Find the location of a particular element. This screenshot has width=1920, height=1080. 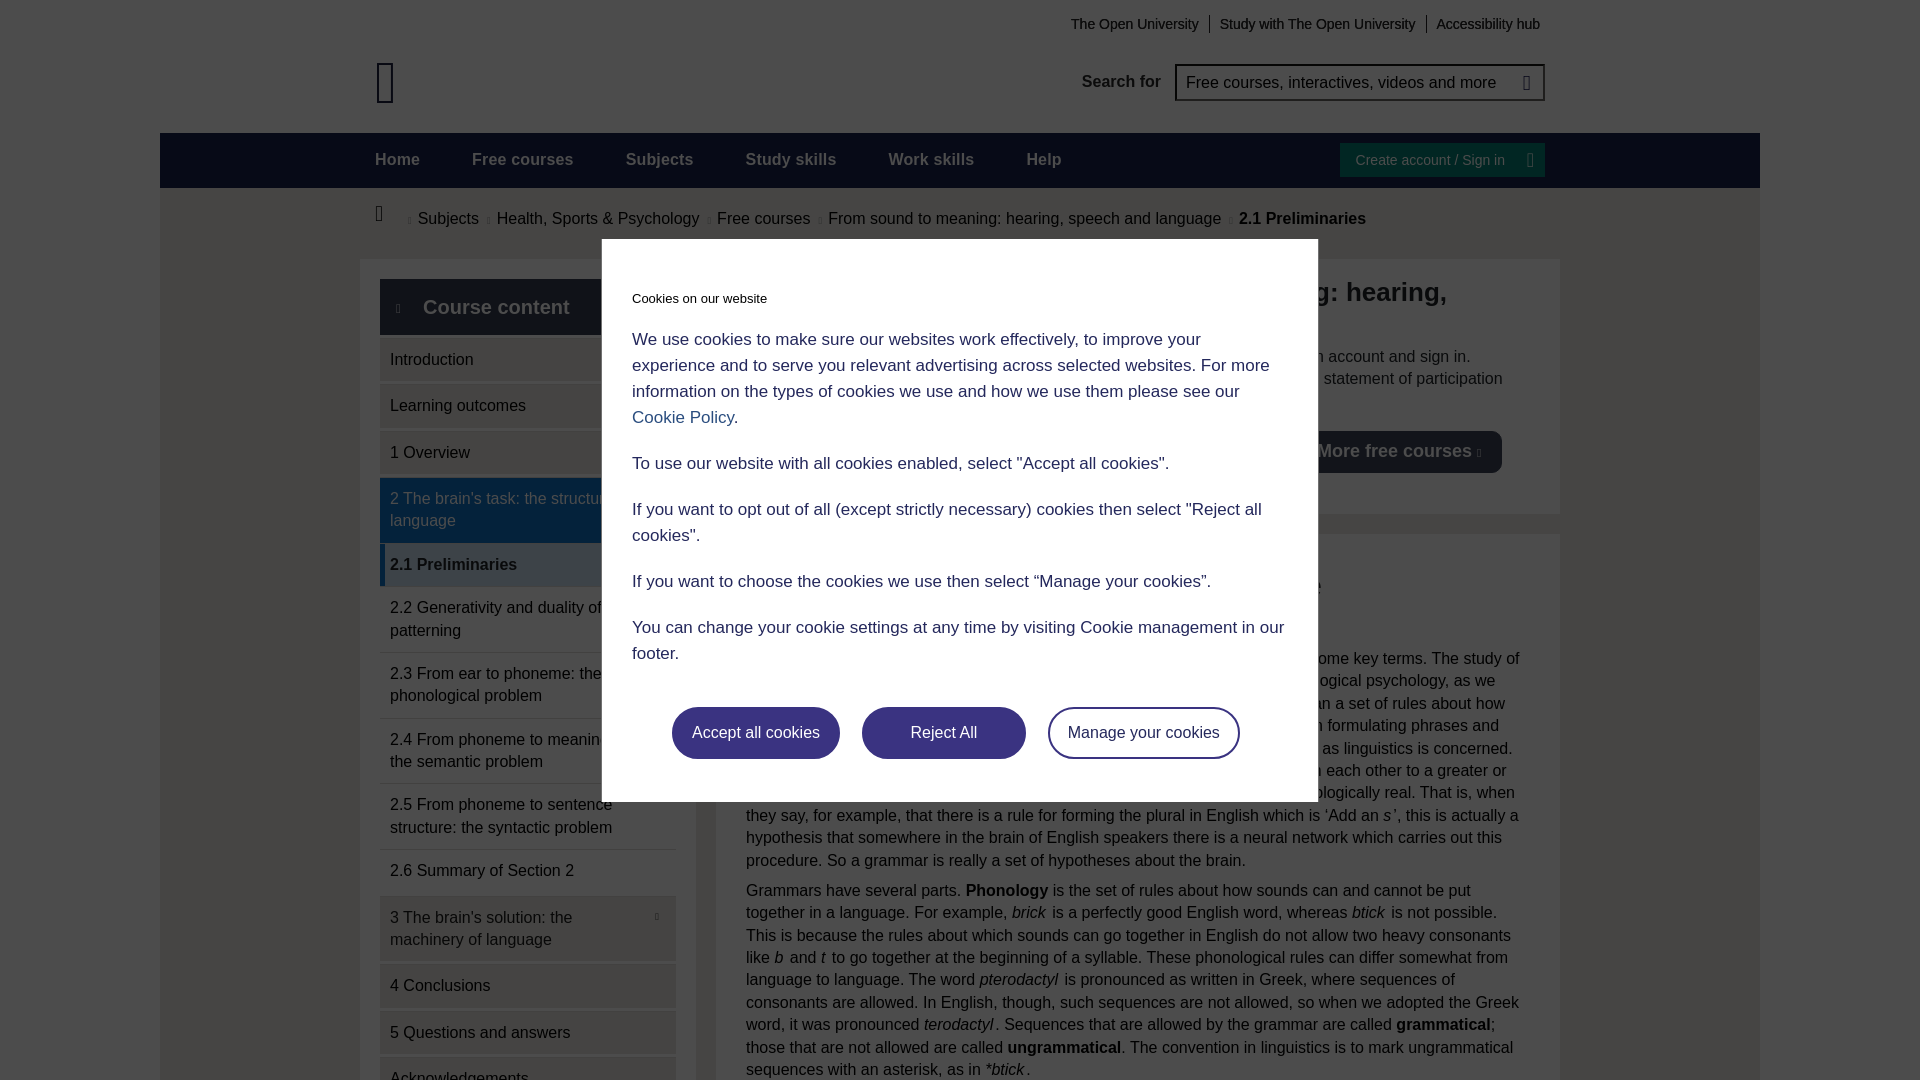

Manage your cookies is located at coordinates (1144, 733).